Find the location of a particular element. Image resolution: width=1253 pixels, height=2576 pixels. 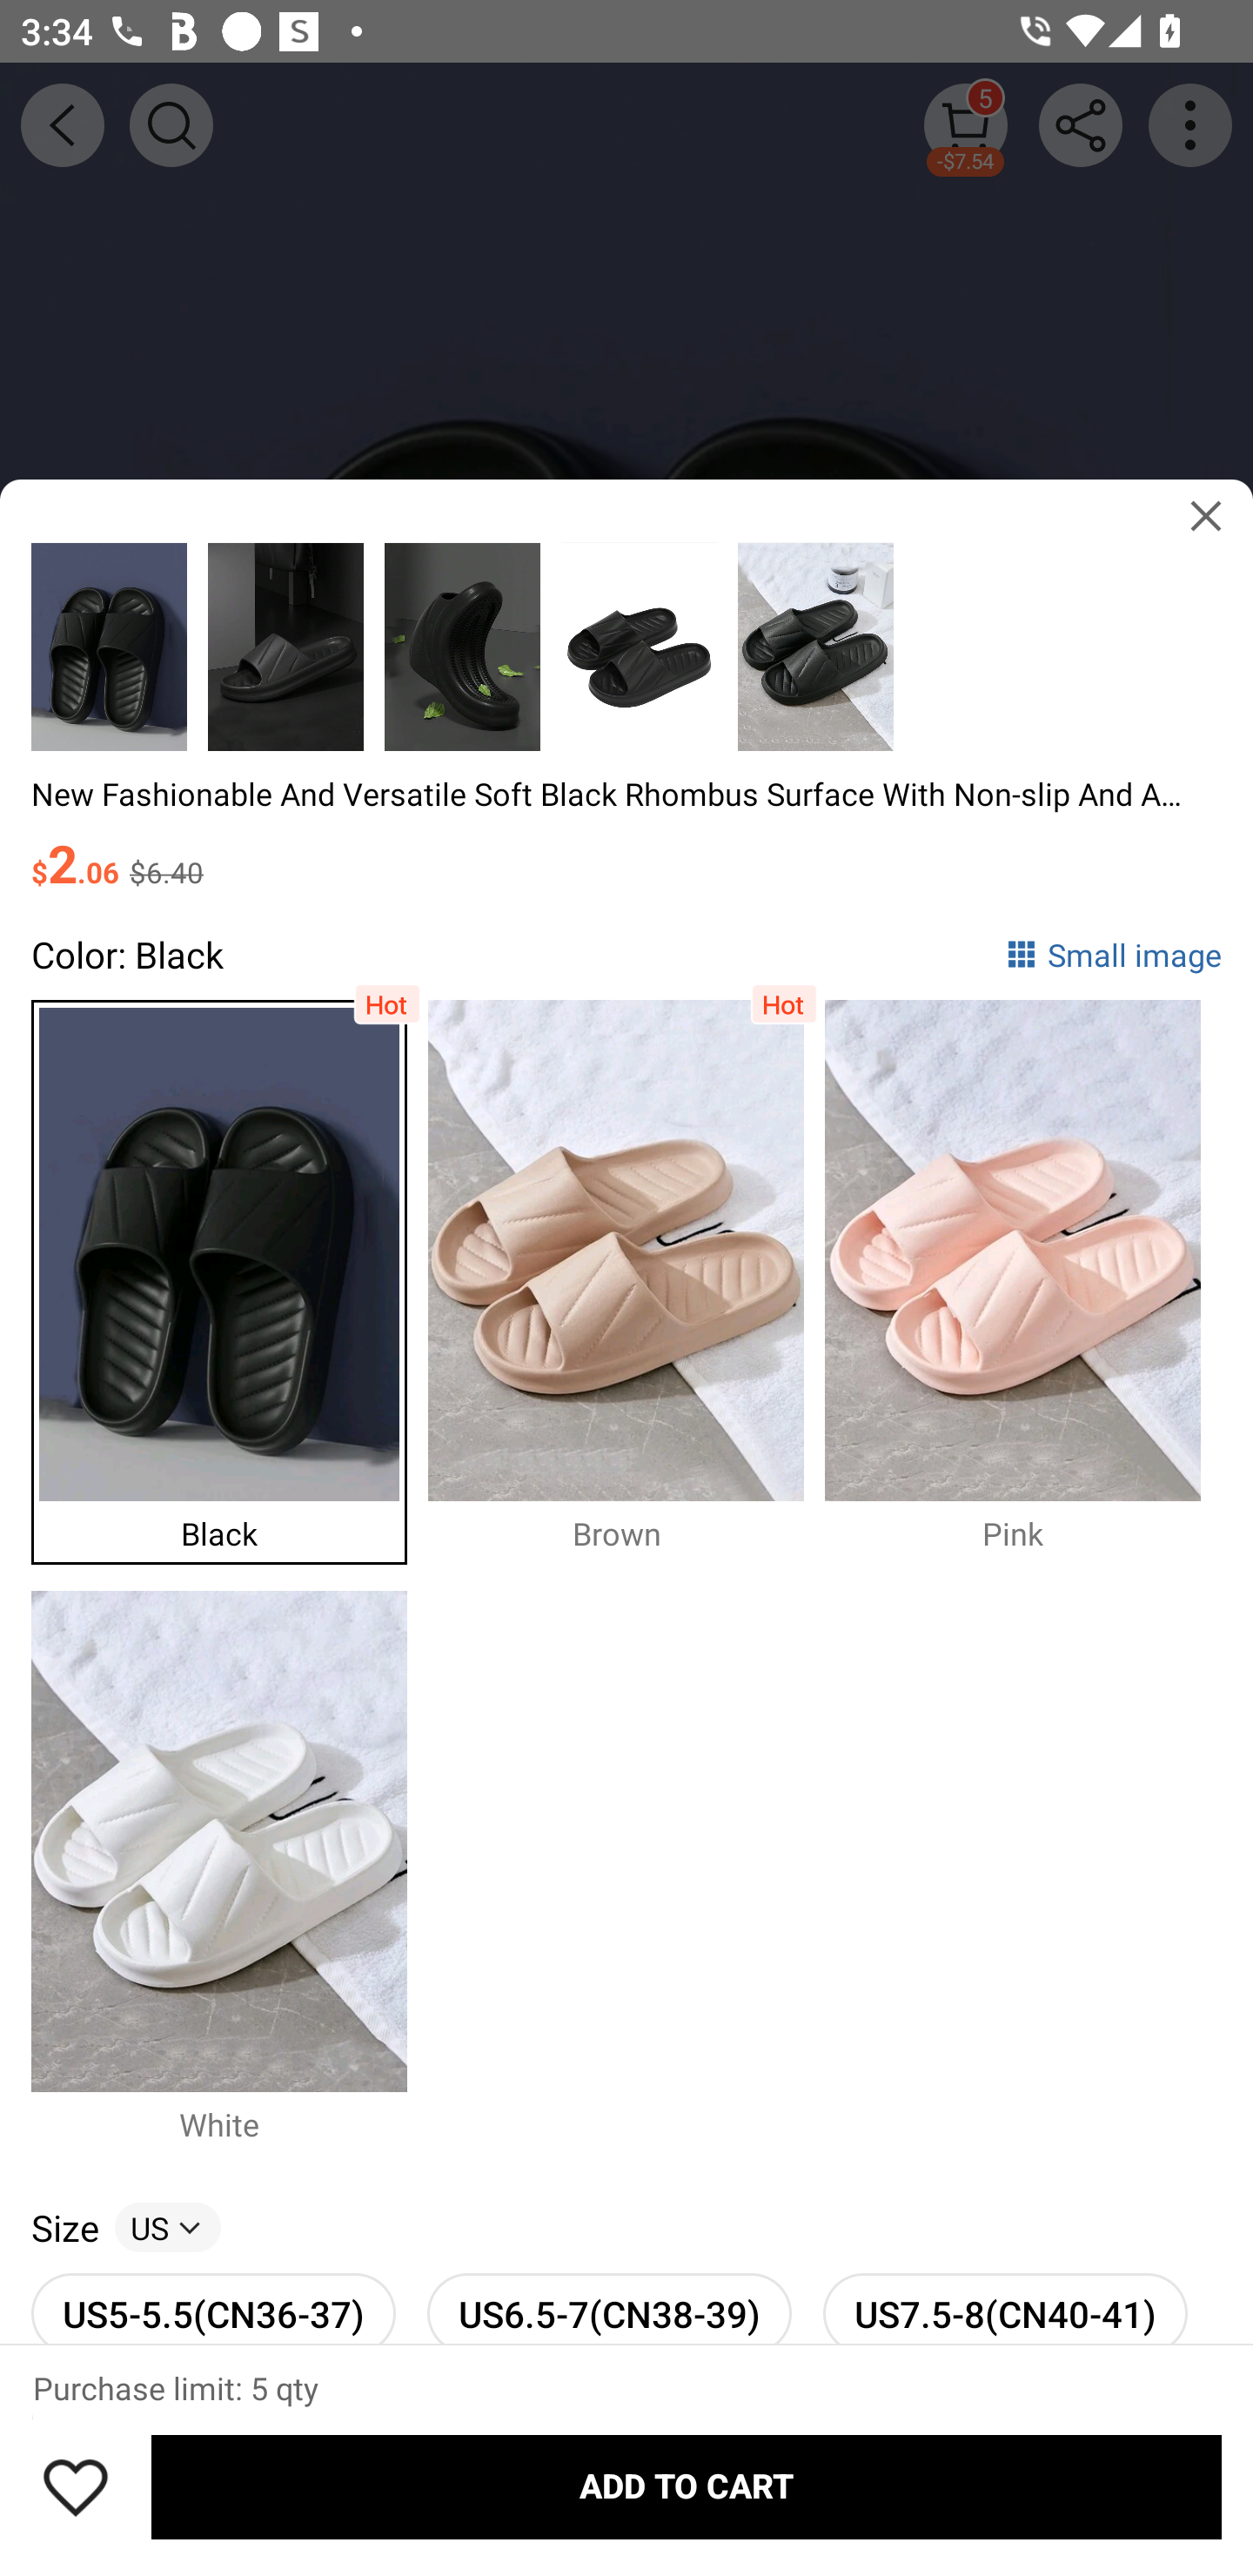

White is located at coordinates (230, 1866).